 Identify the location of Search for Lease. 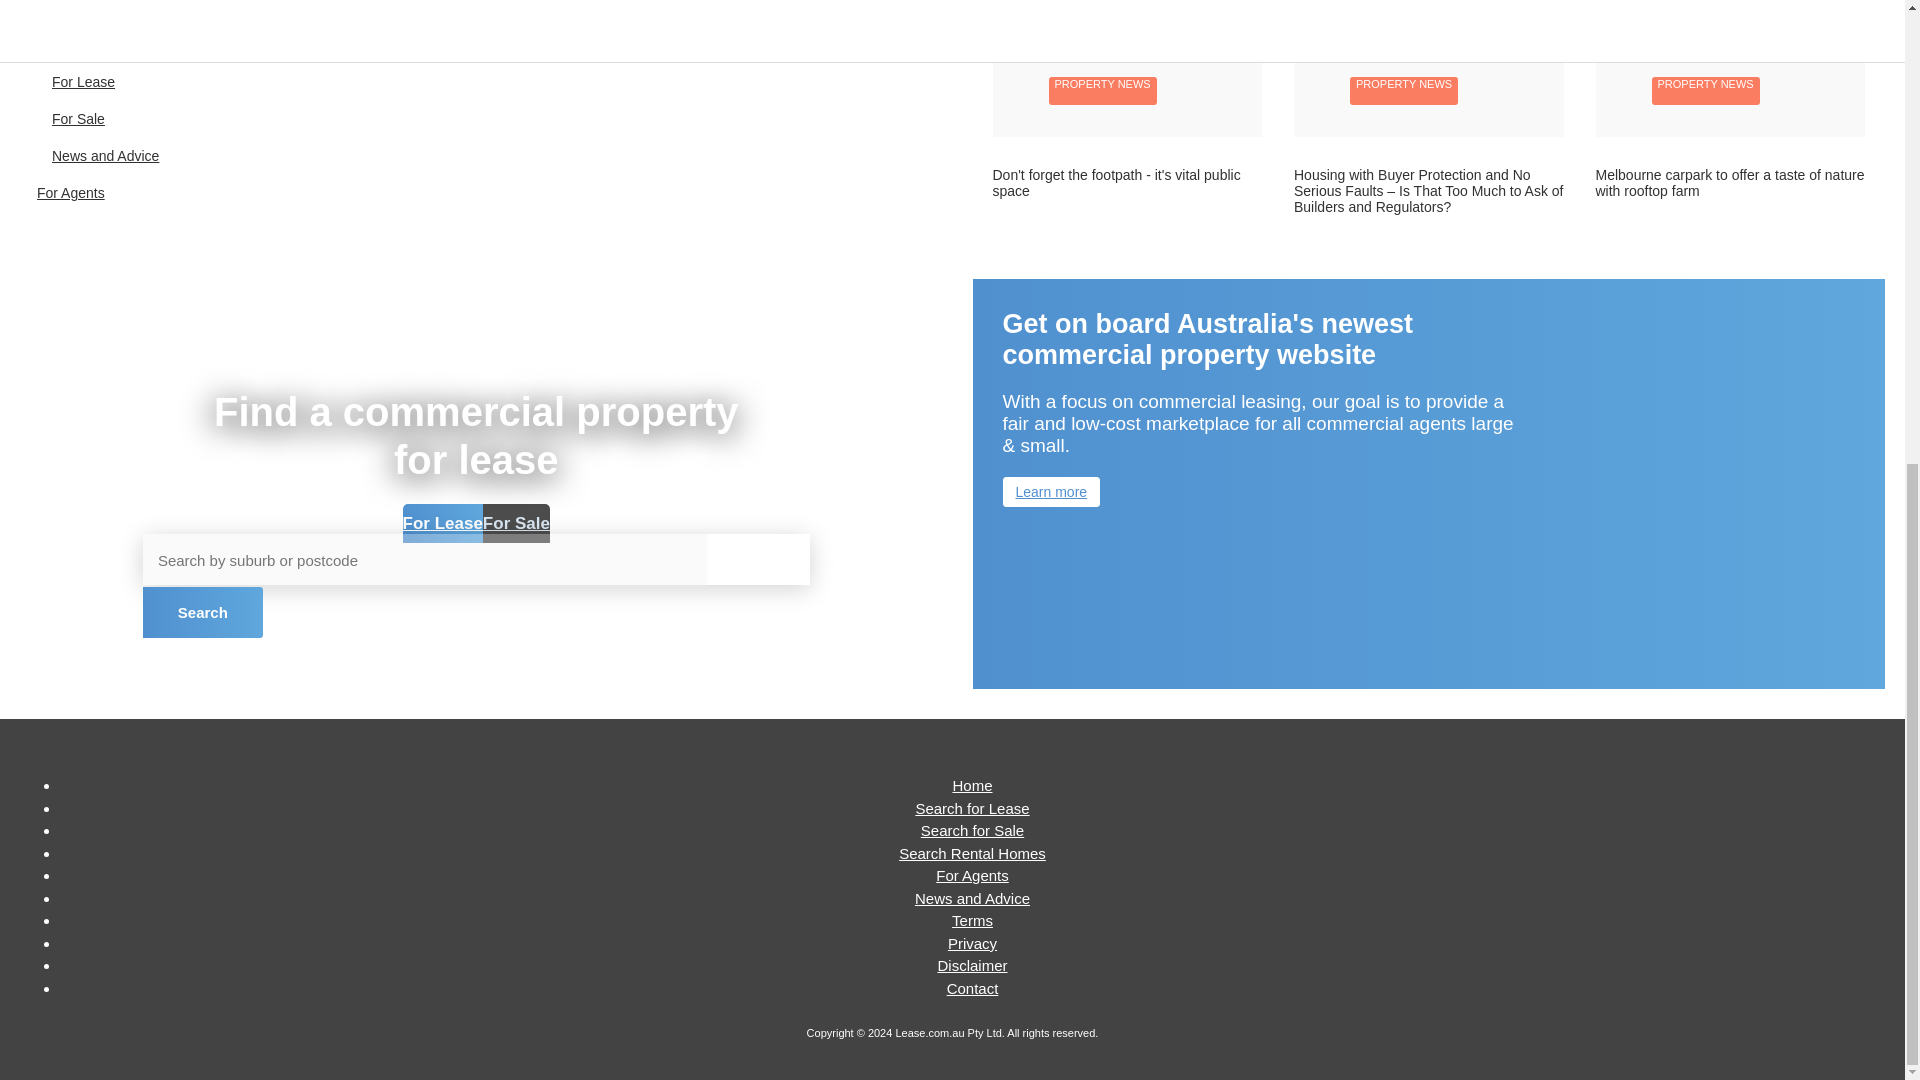
(972, 808).